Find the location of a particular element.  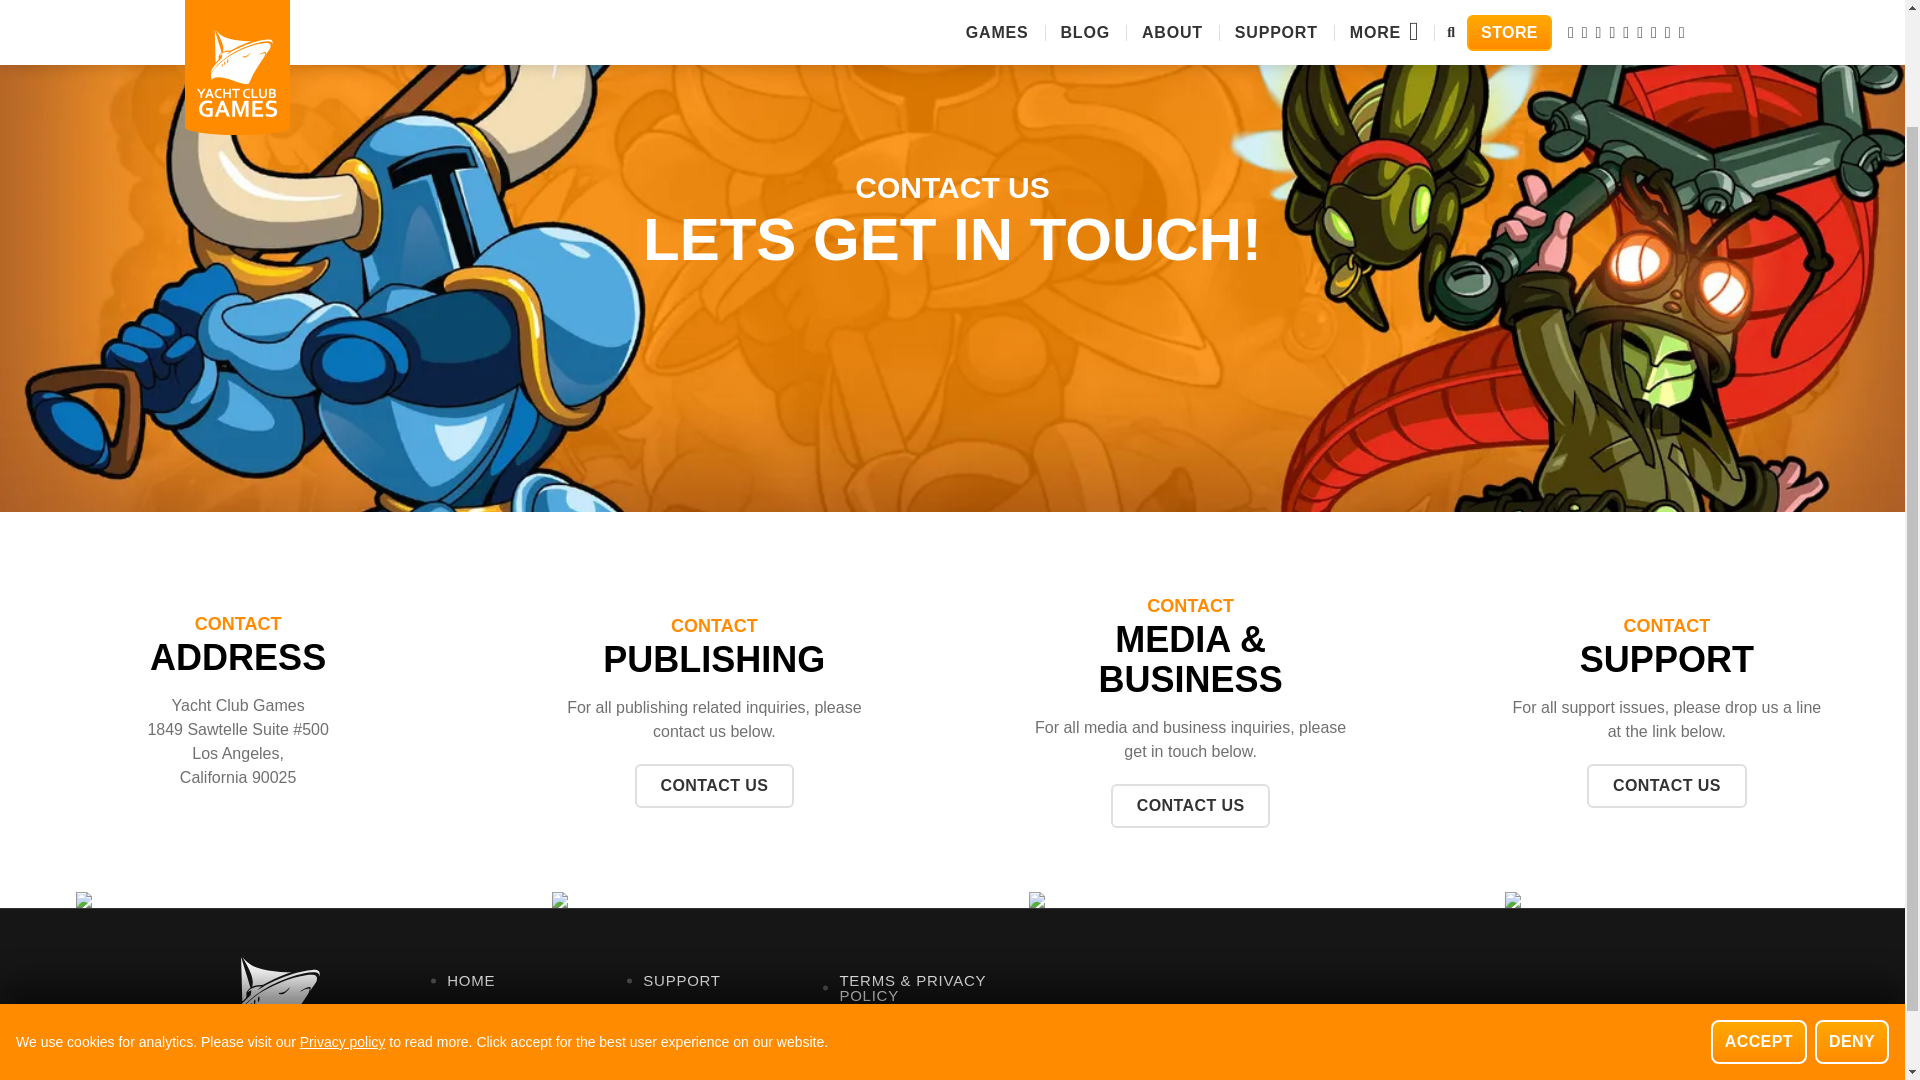

CONTACT US is located at coordinates (1667, 785).